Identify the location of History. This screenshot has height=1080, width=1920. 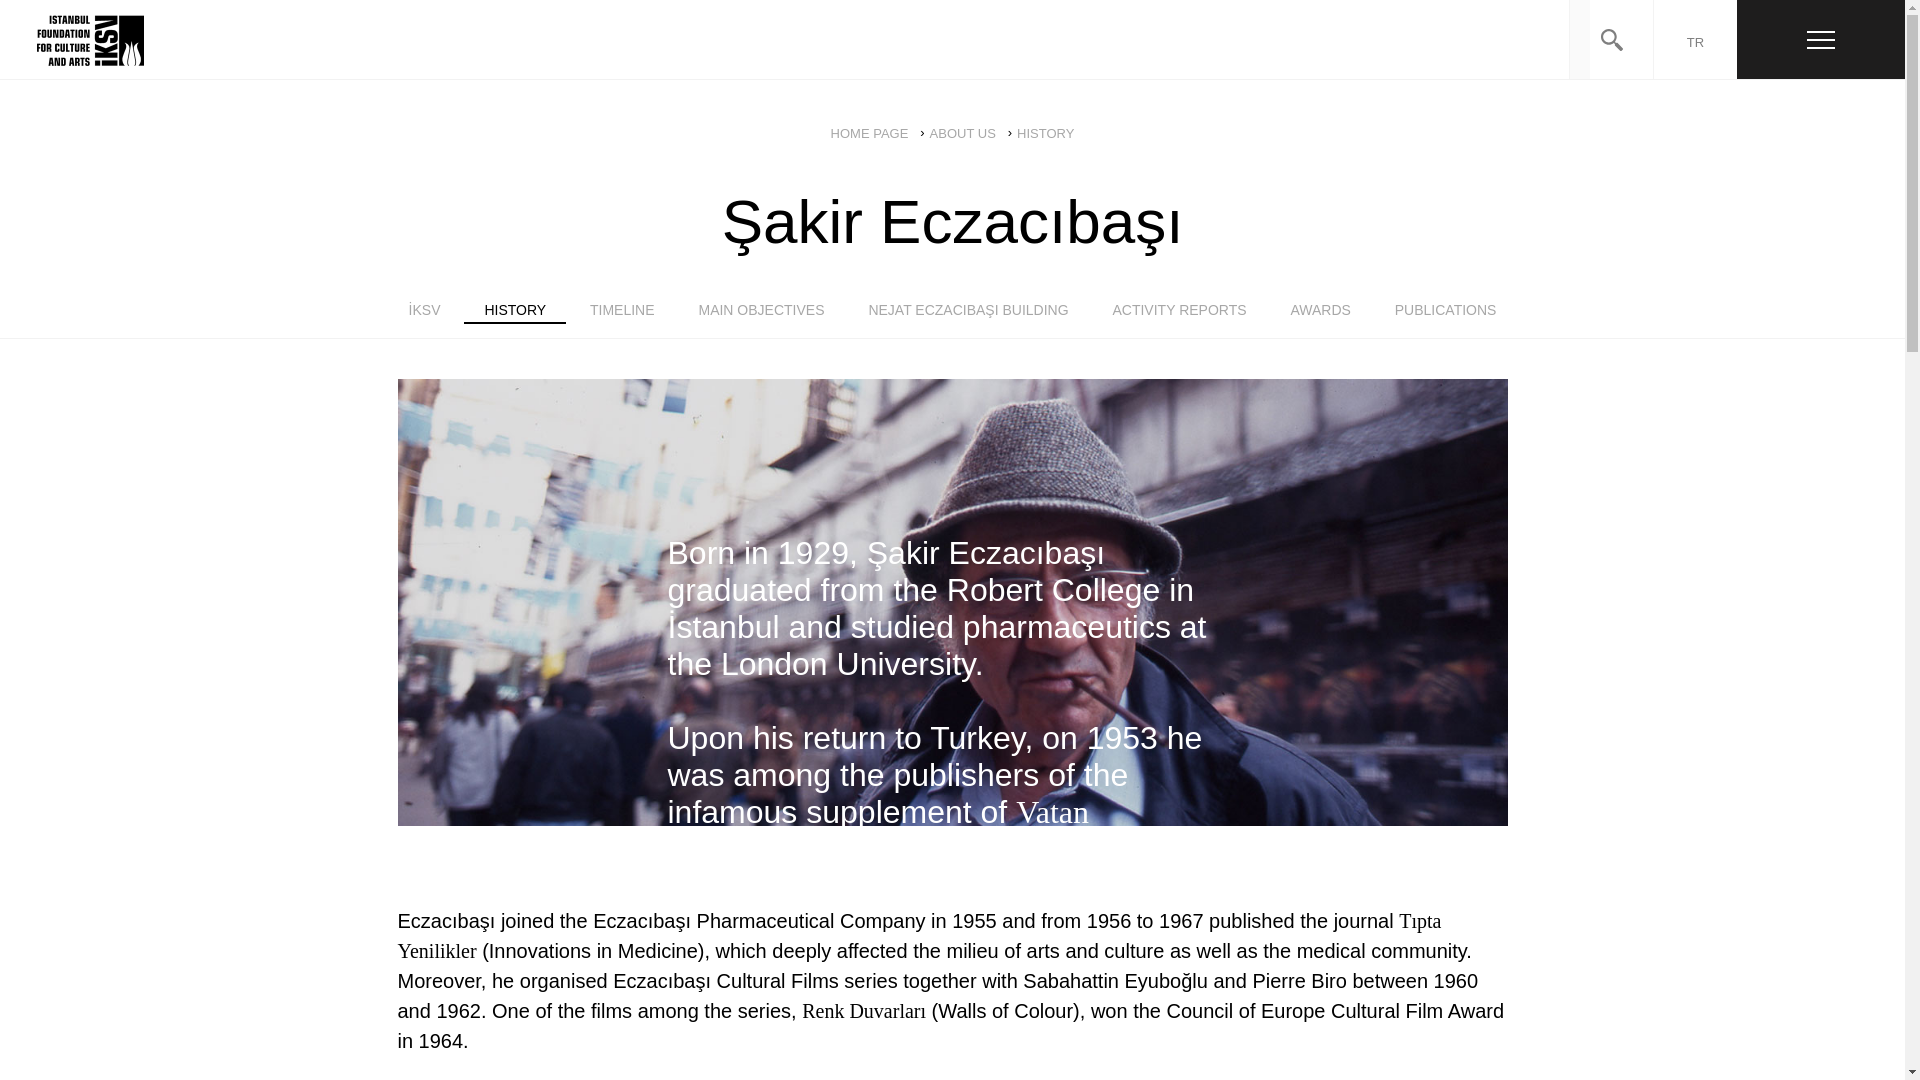
(515, 320).